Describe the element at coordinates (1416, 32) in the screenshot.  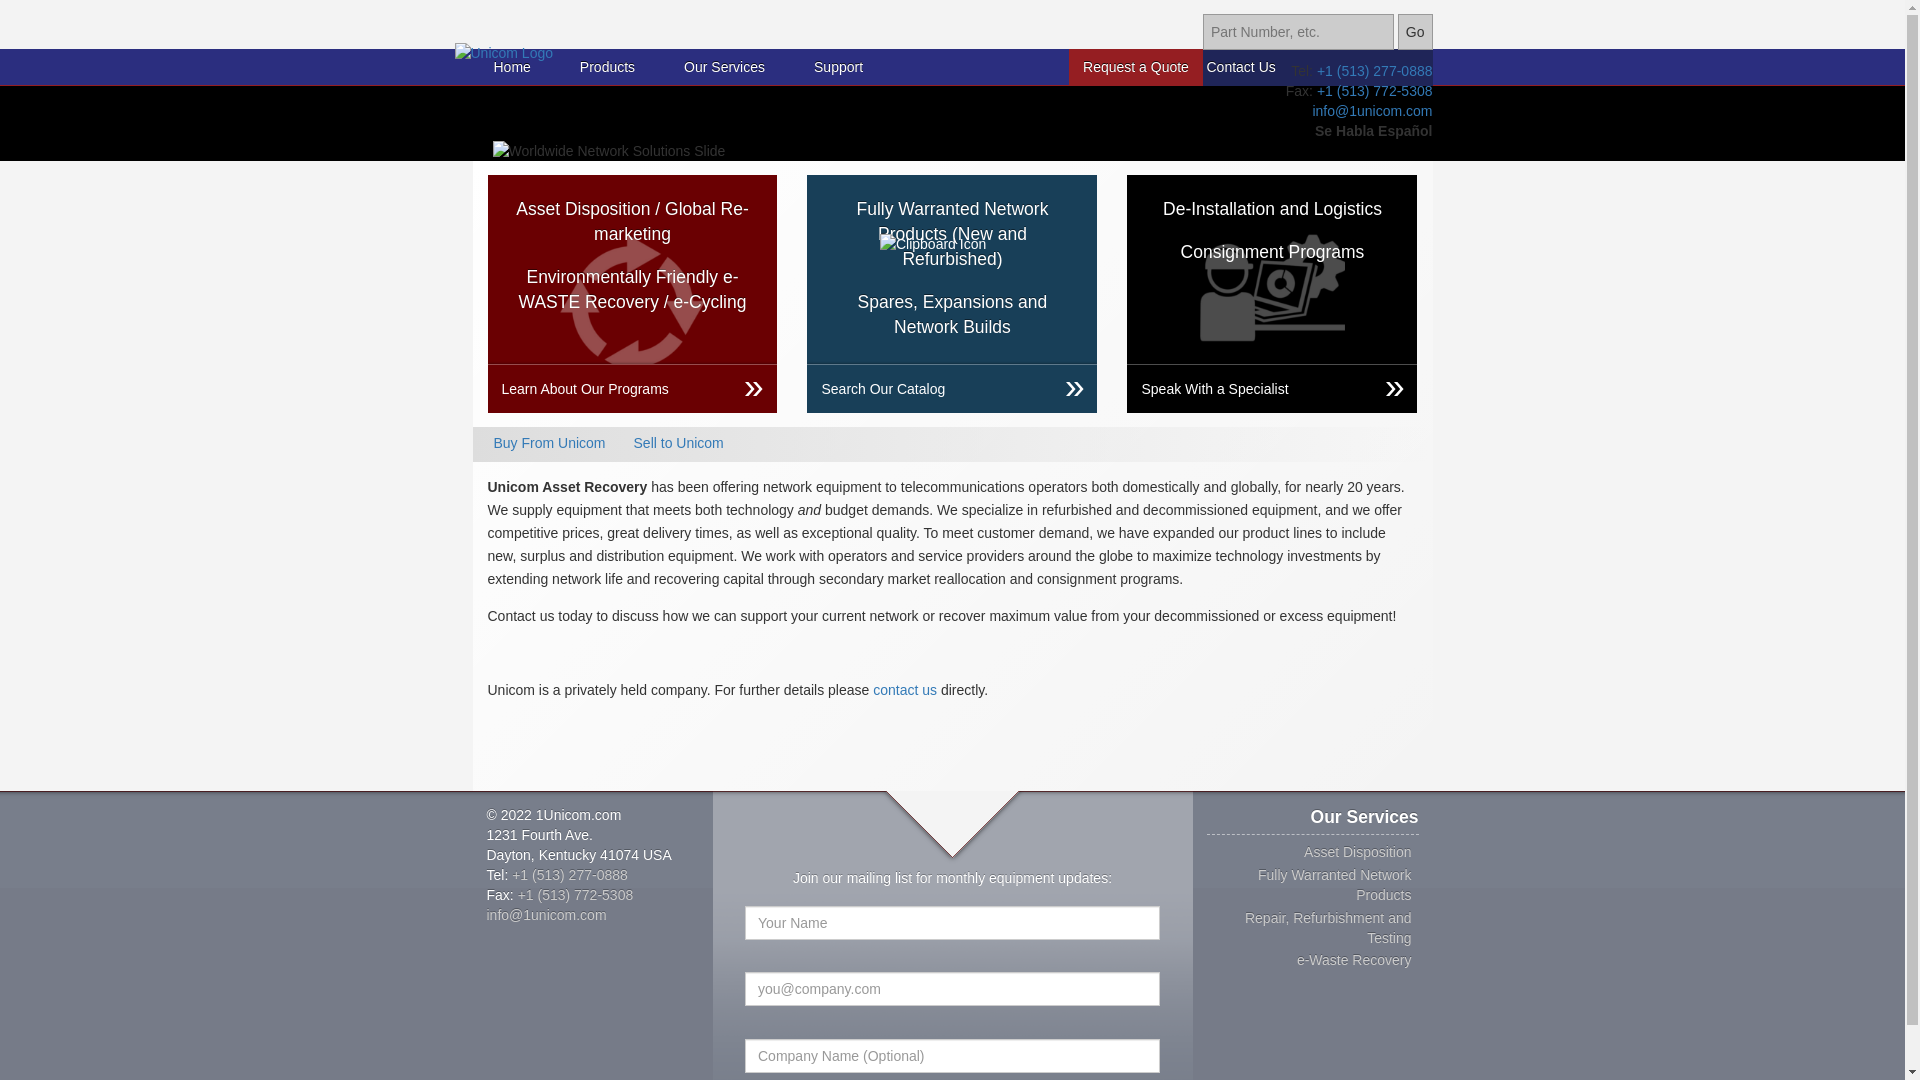
I see `Go` at that location.